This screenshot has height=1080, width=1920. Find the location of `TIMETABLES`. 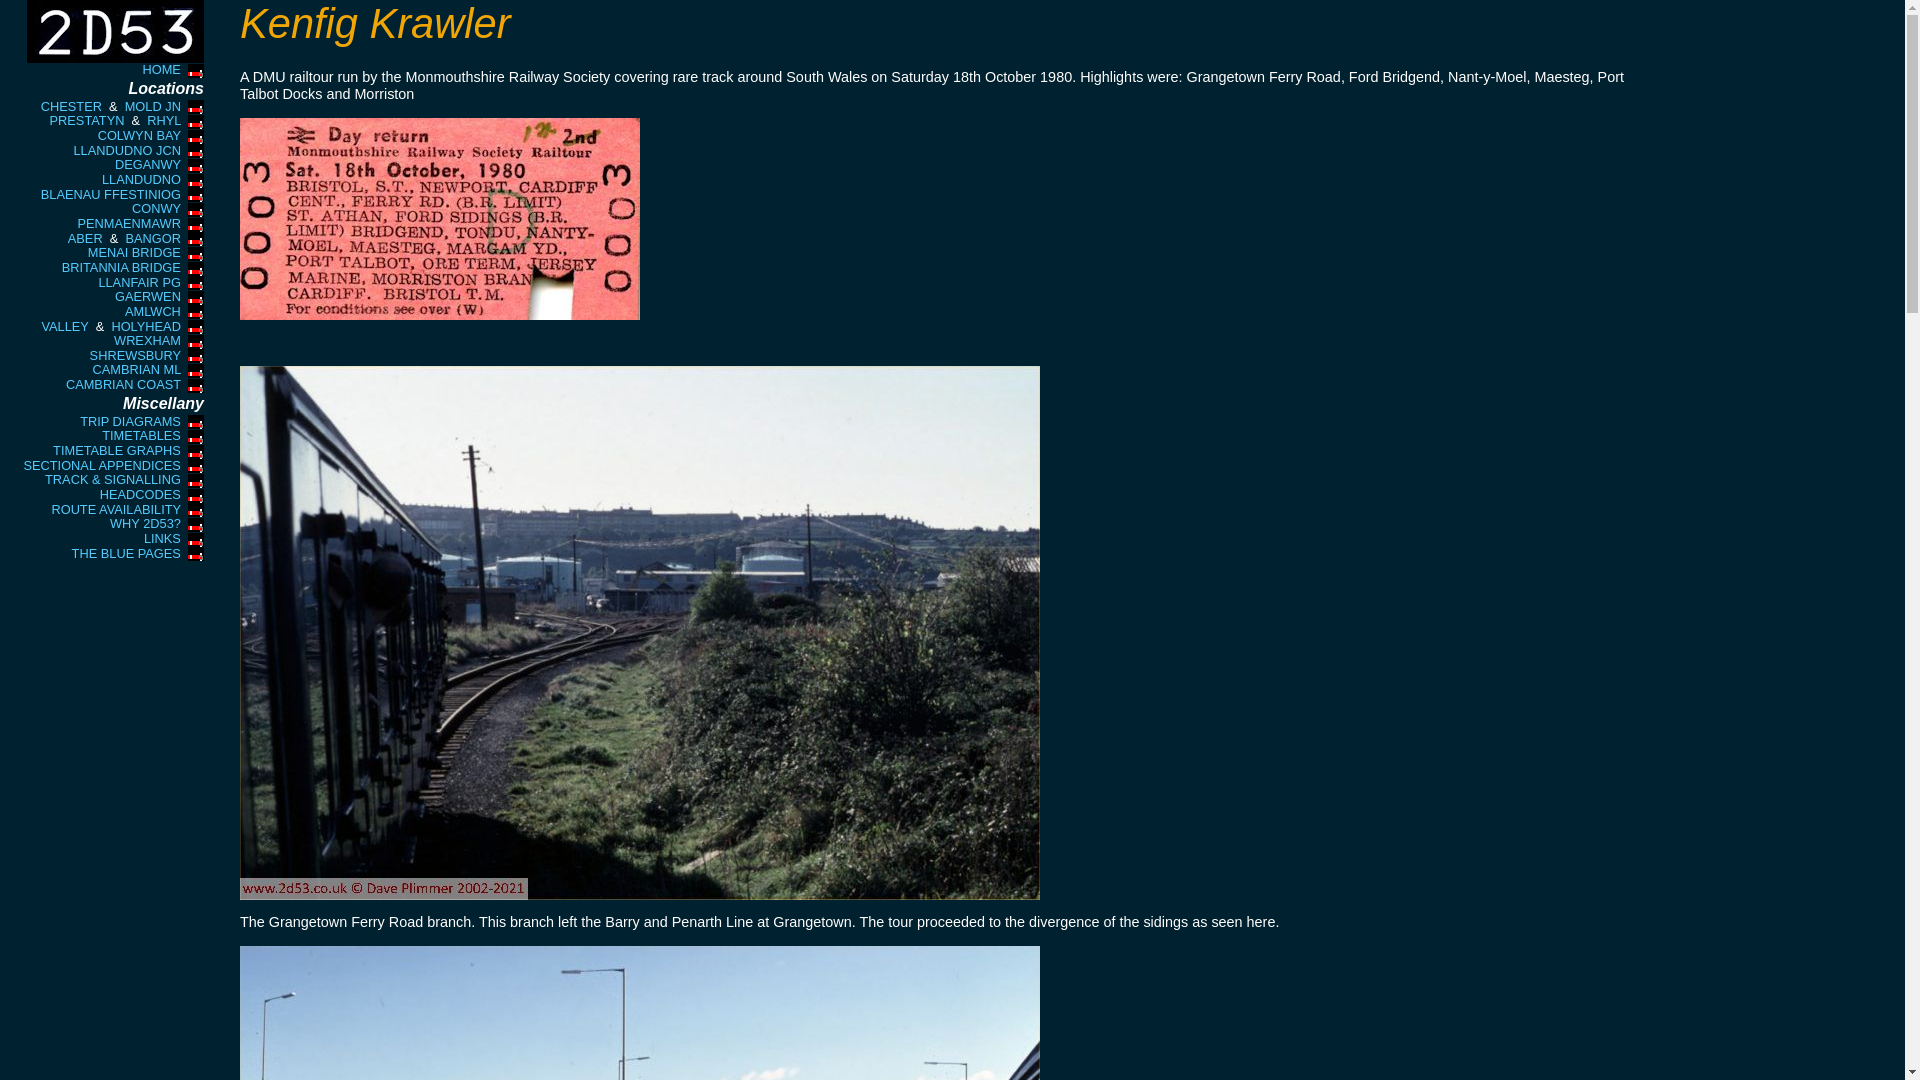

TIMETABLES is located at coordinates (140, 434).